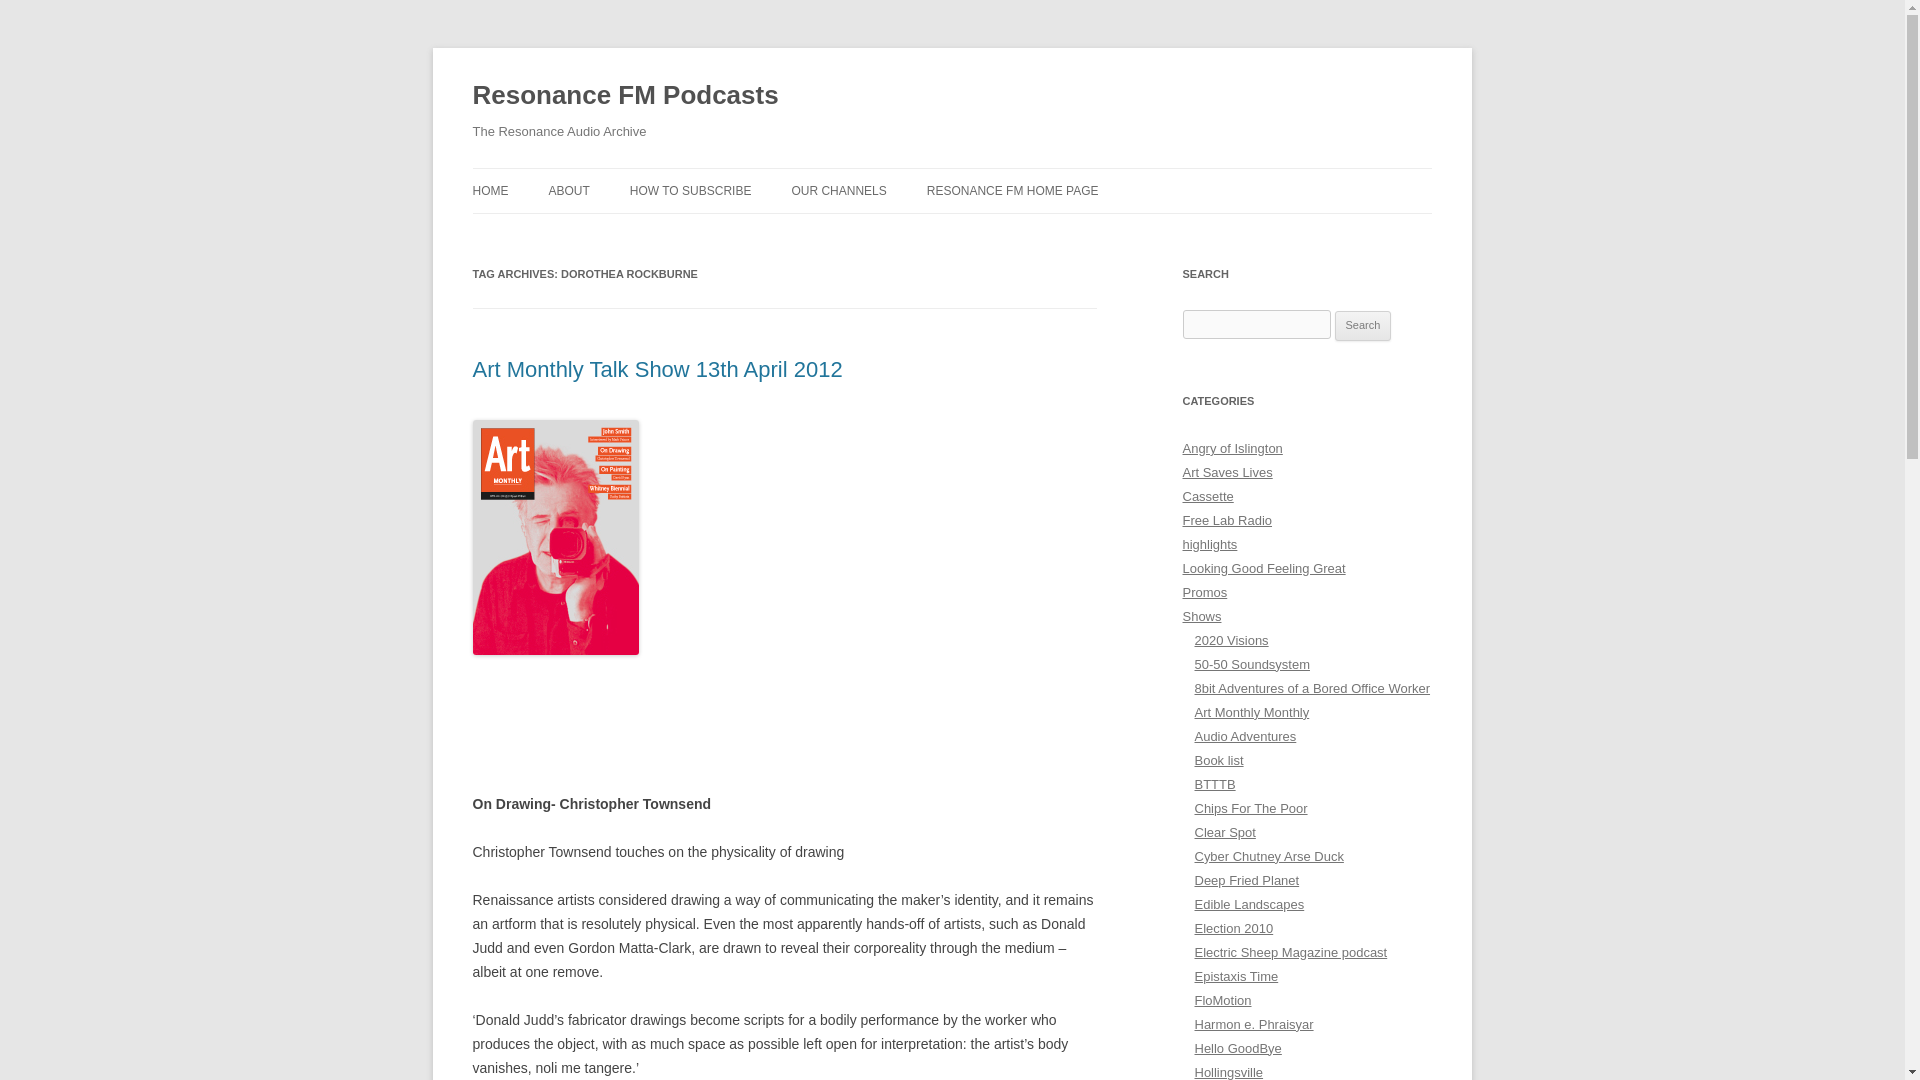 The height and width of the screenshot is (1080, 1920). What do you see at coordinates (690, 190) in the screenshot?
I see `HOW TO SUBSCRIBE` at bounding box center [690, 190].